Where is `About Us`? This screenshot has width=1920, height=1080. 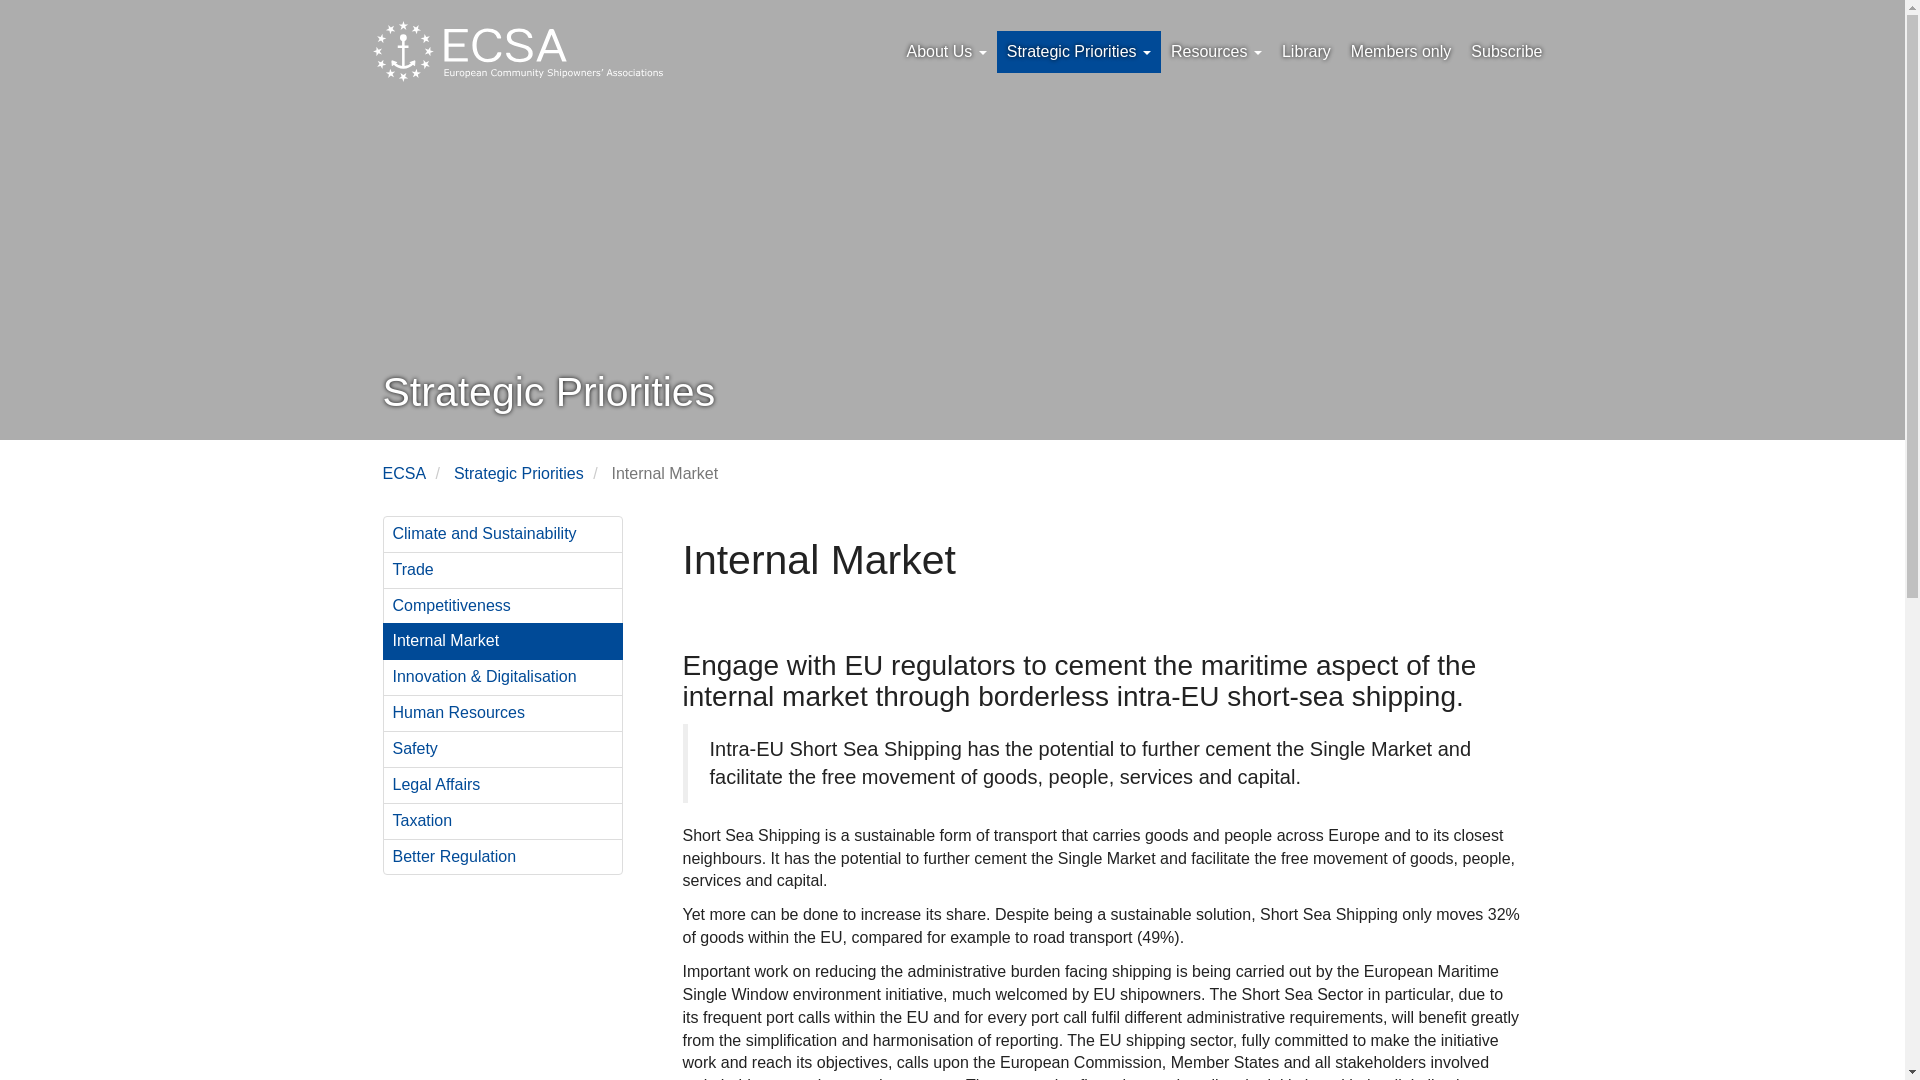
About Us is located at coordinates (946, 52).